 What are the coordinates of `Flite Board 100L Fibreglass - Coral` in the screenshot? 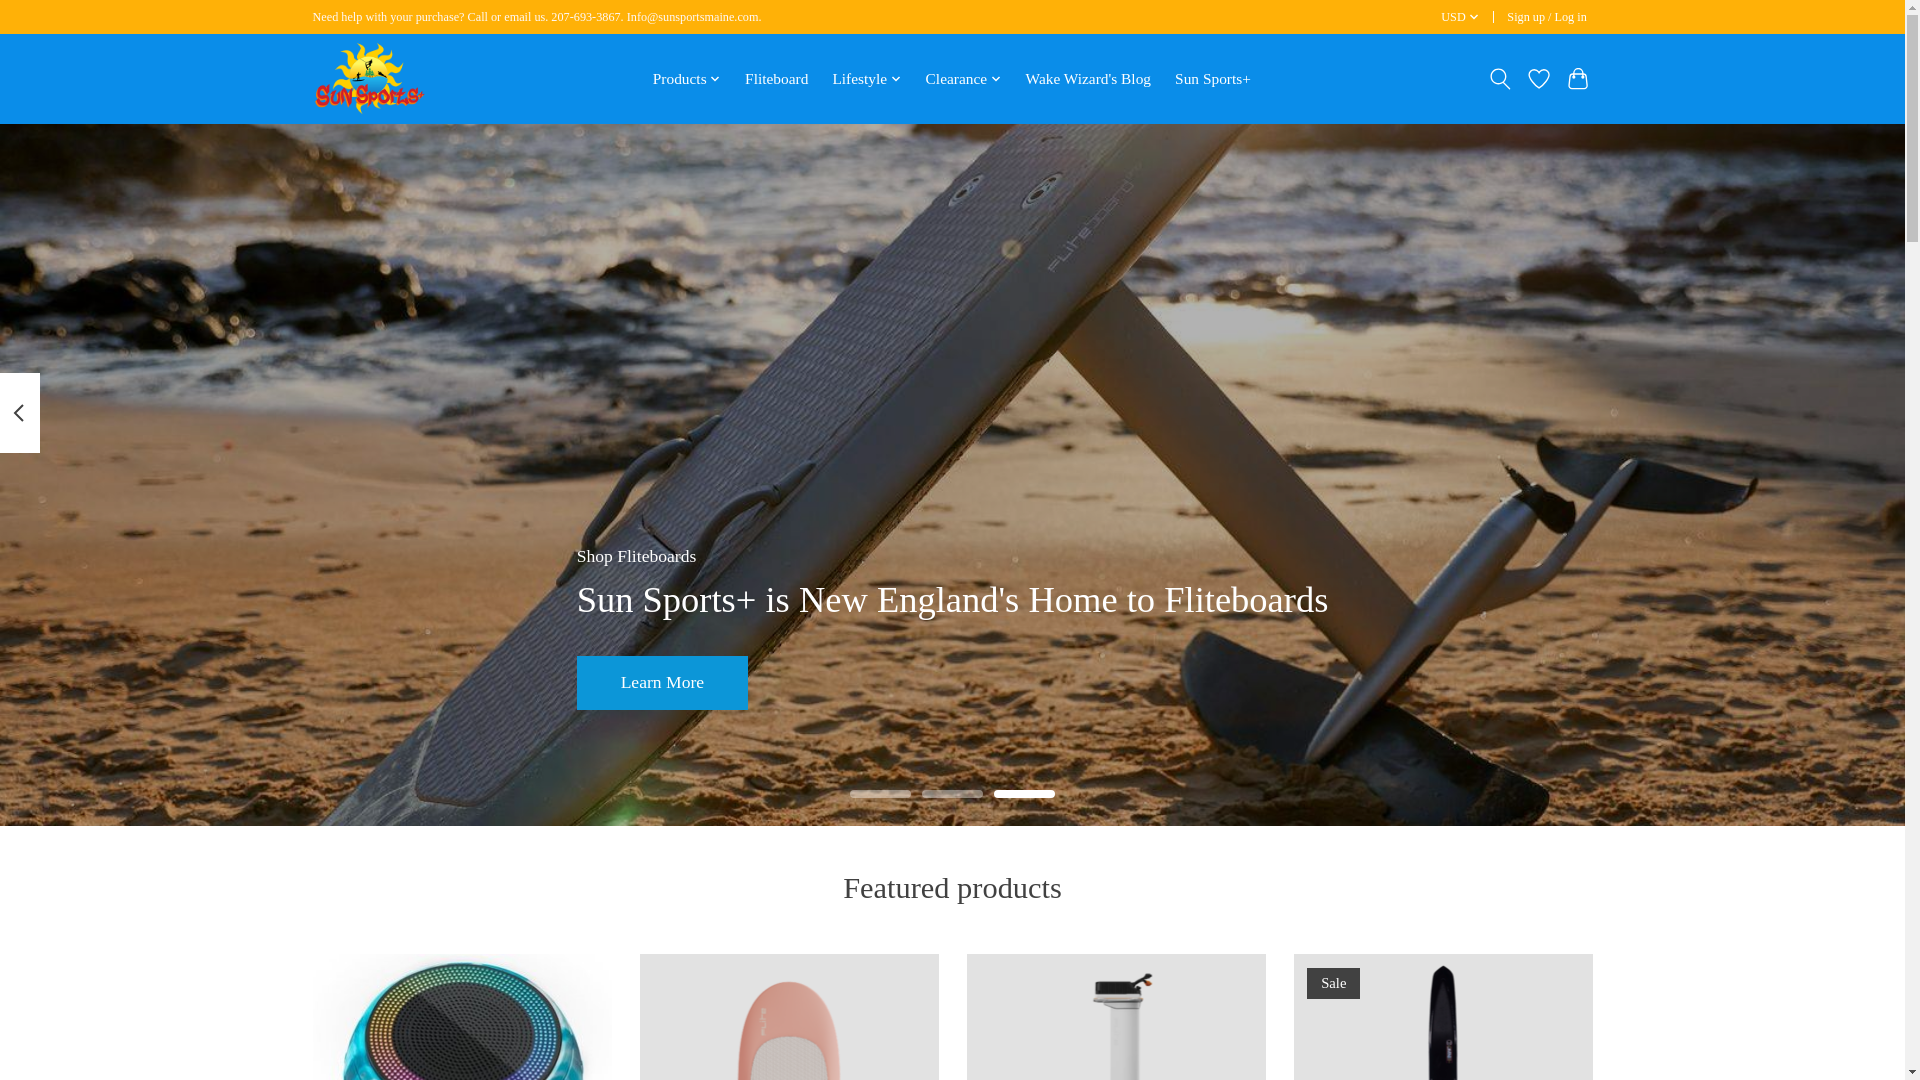 It's located at (788, 1016).